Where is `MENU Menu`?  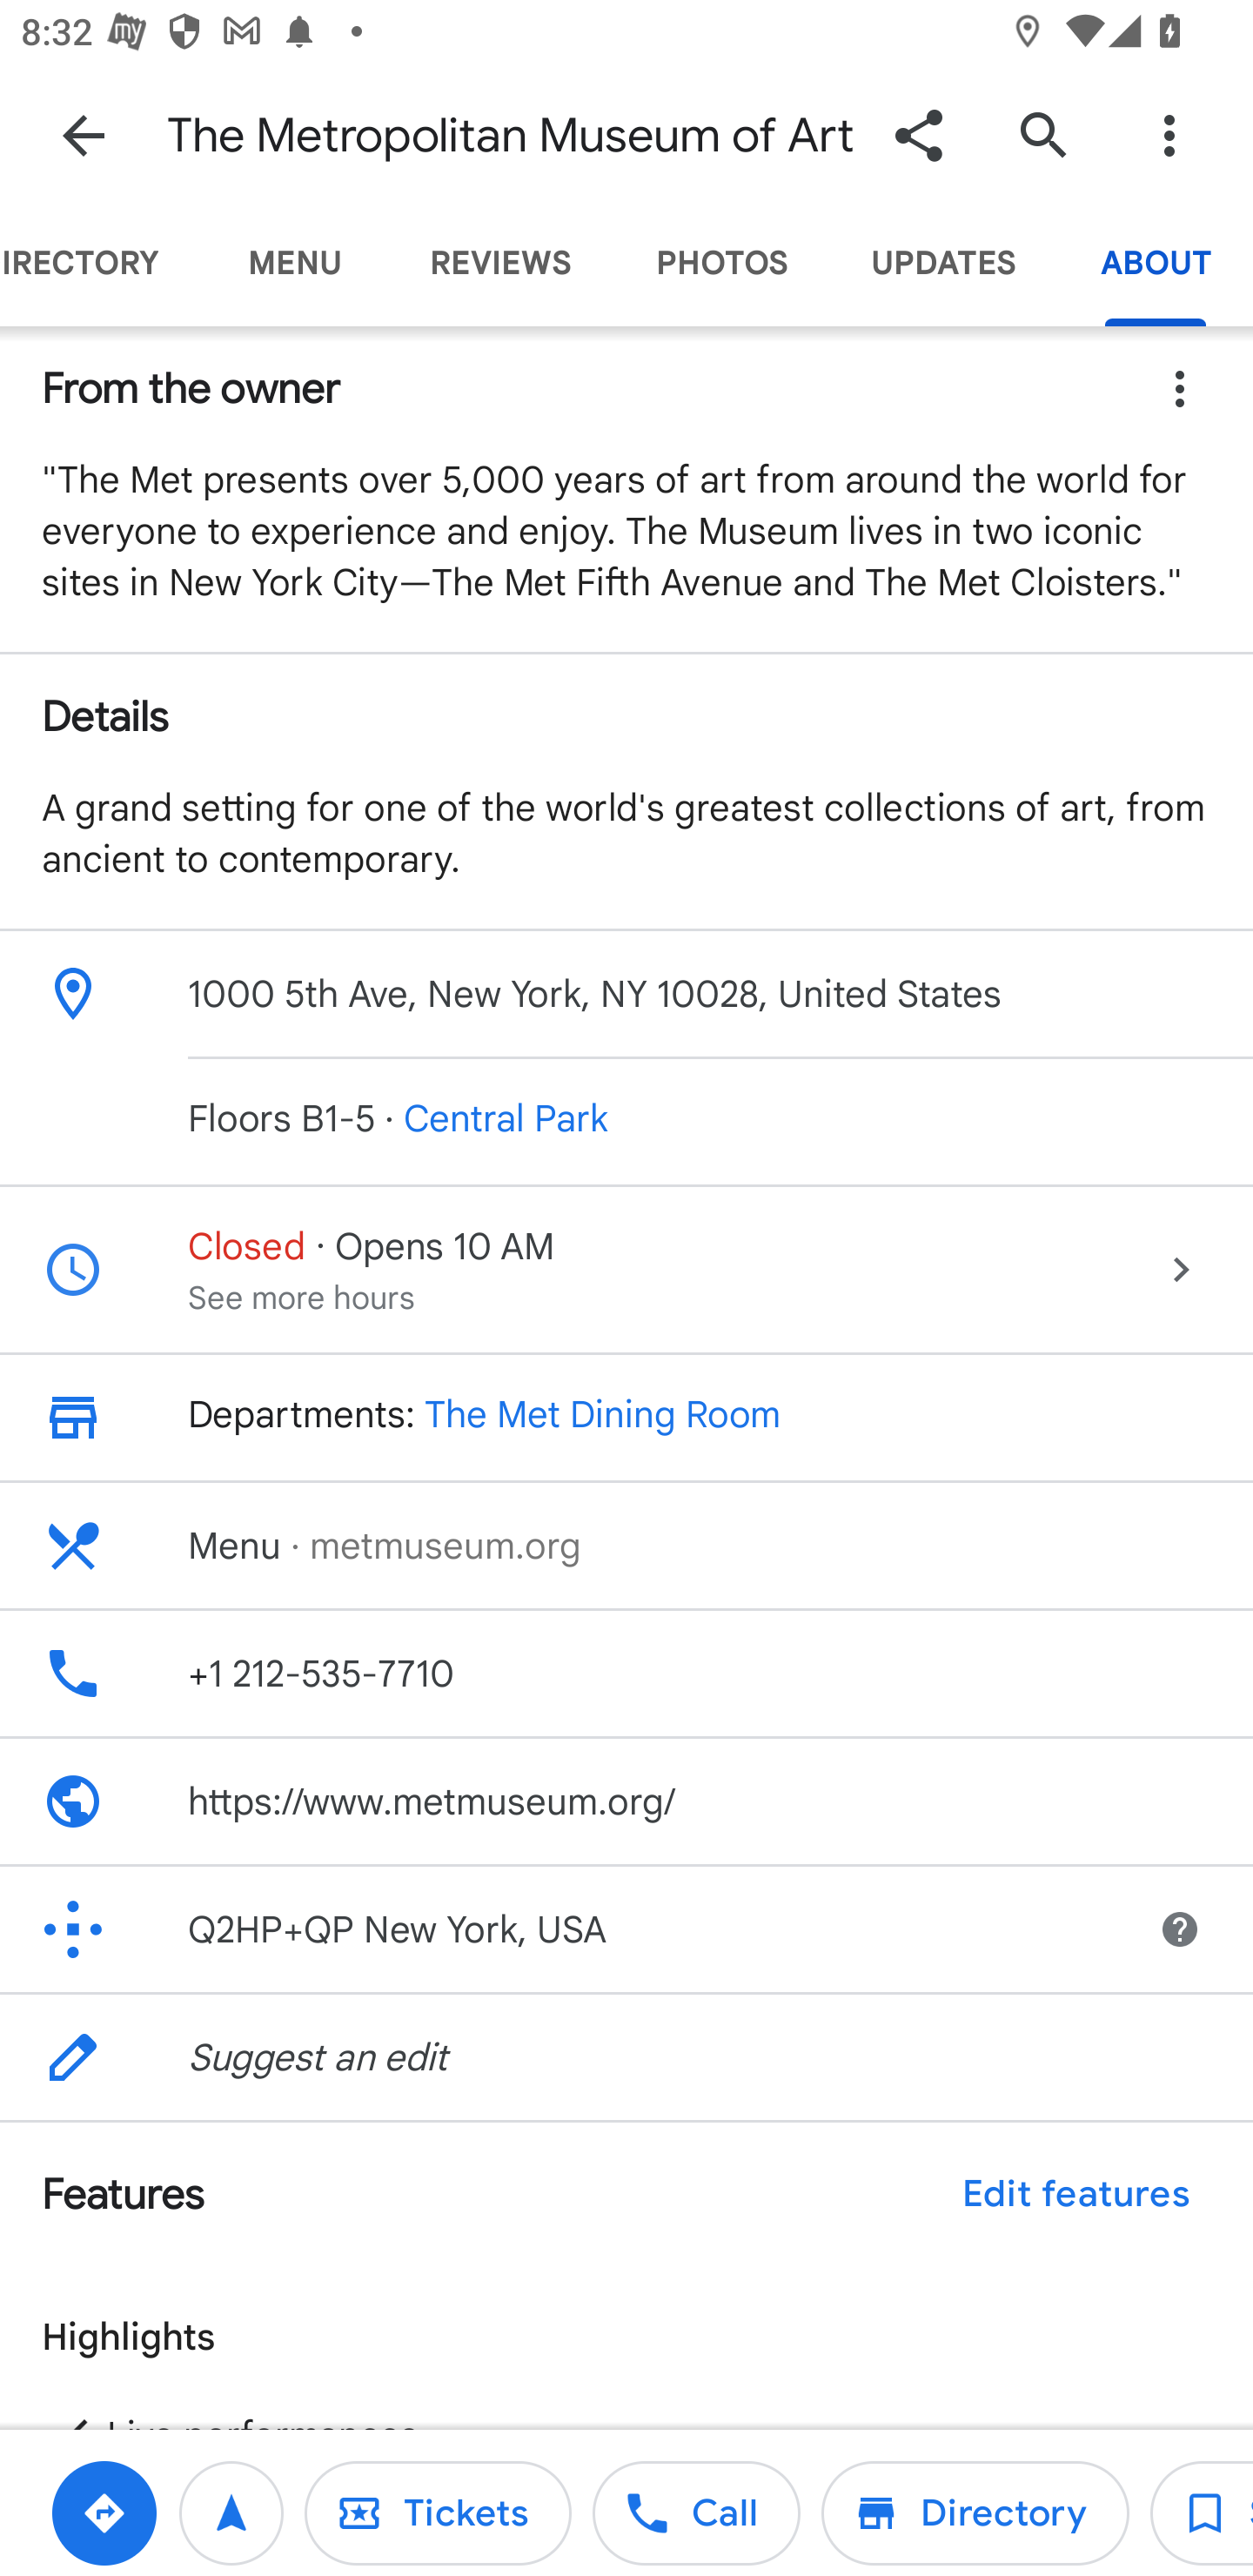
MENU Menu is located at coordinates (294, 263).